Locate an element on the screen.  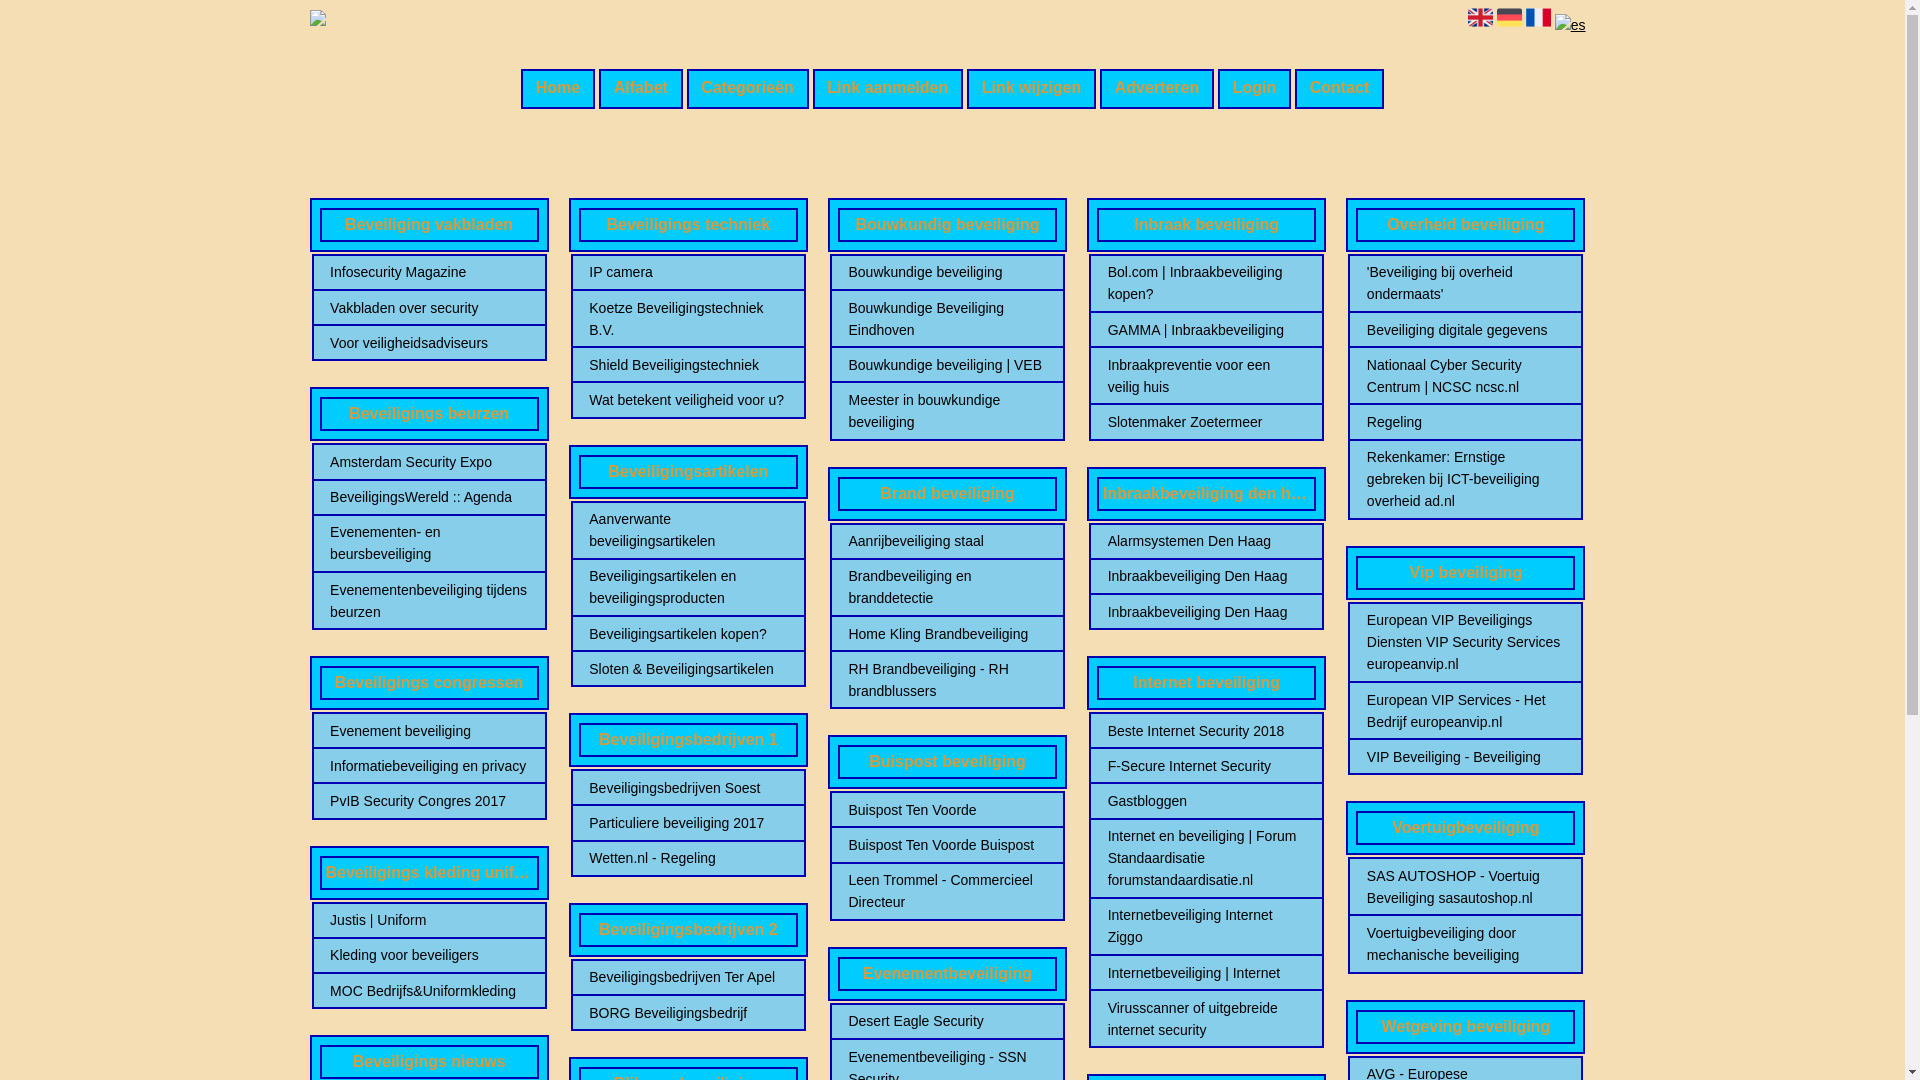
Login is located at coordinates (1254, 89).